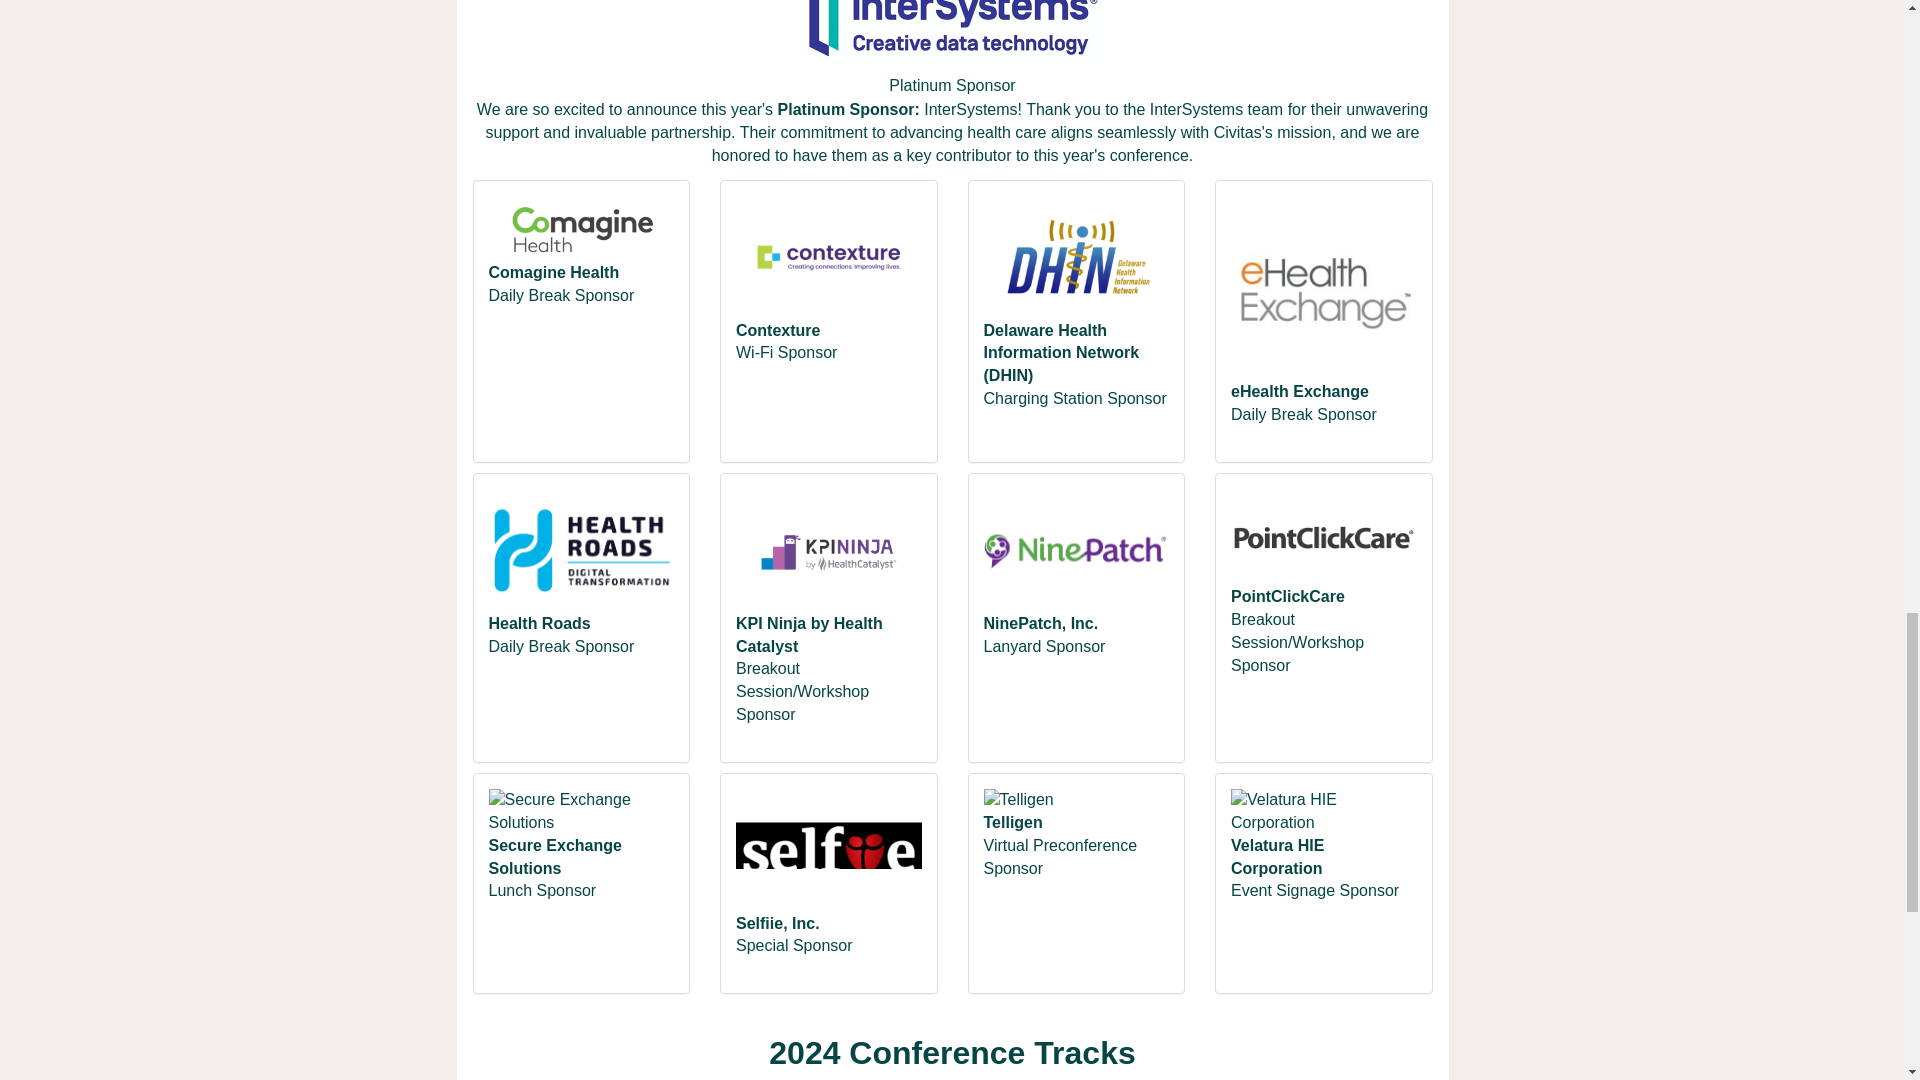 Image resolution: width=1920 pixels, height=1080 pixels. What do you see at coordinates (580, 560) in the screenshot?
I see `Sponsor Details` at bounding box center [580, 560].